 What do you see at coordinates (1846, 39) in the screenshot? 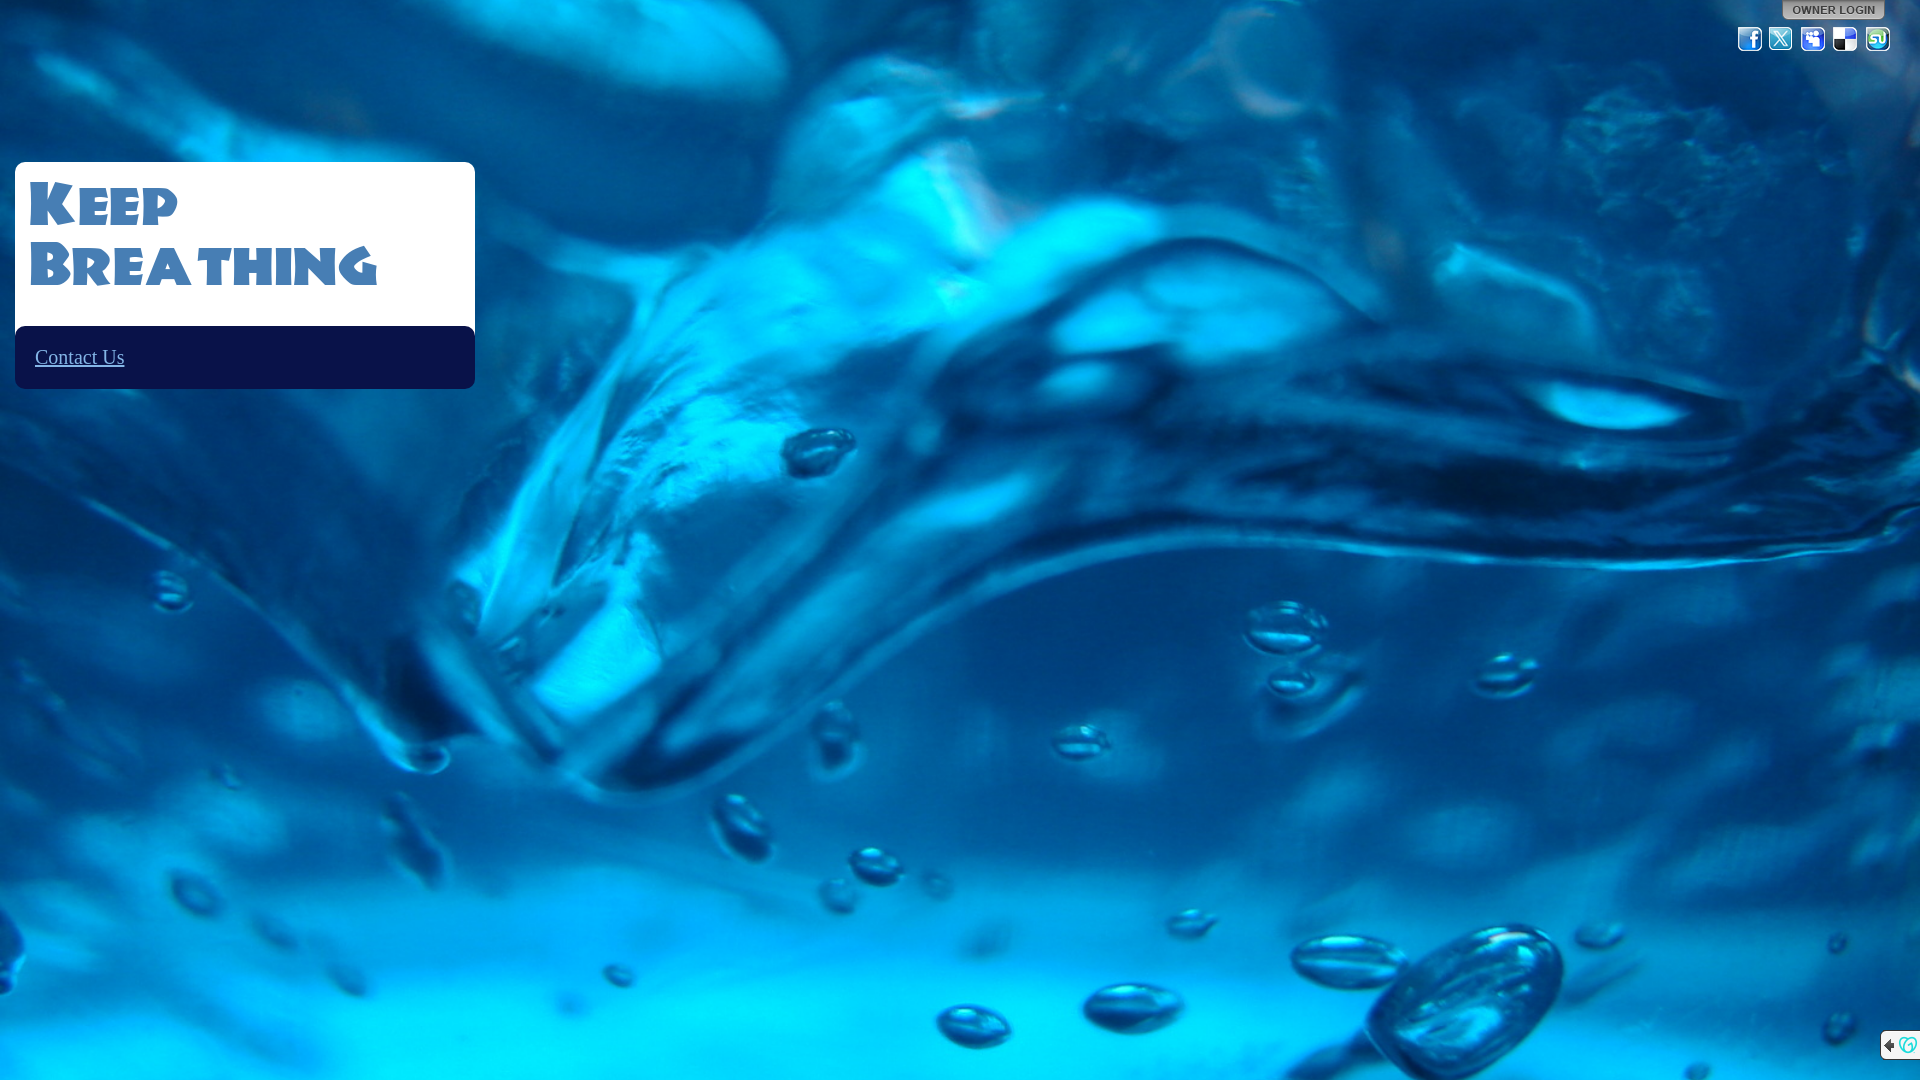
I see `Del.icio.us` at bounding box center [1846, 39].